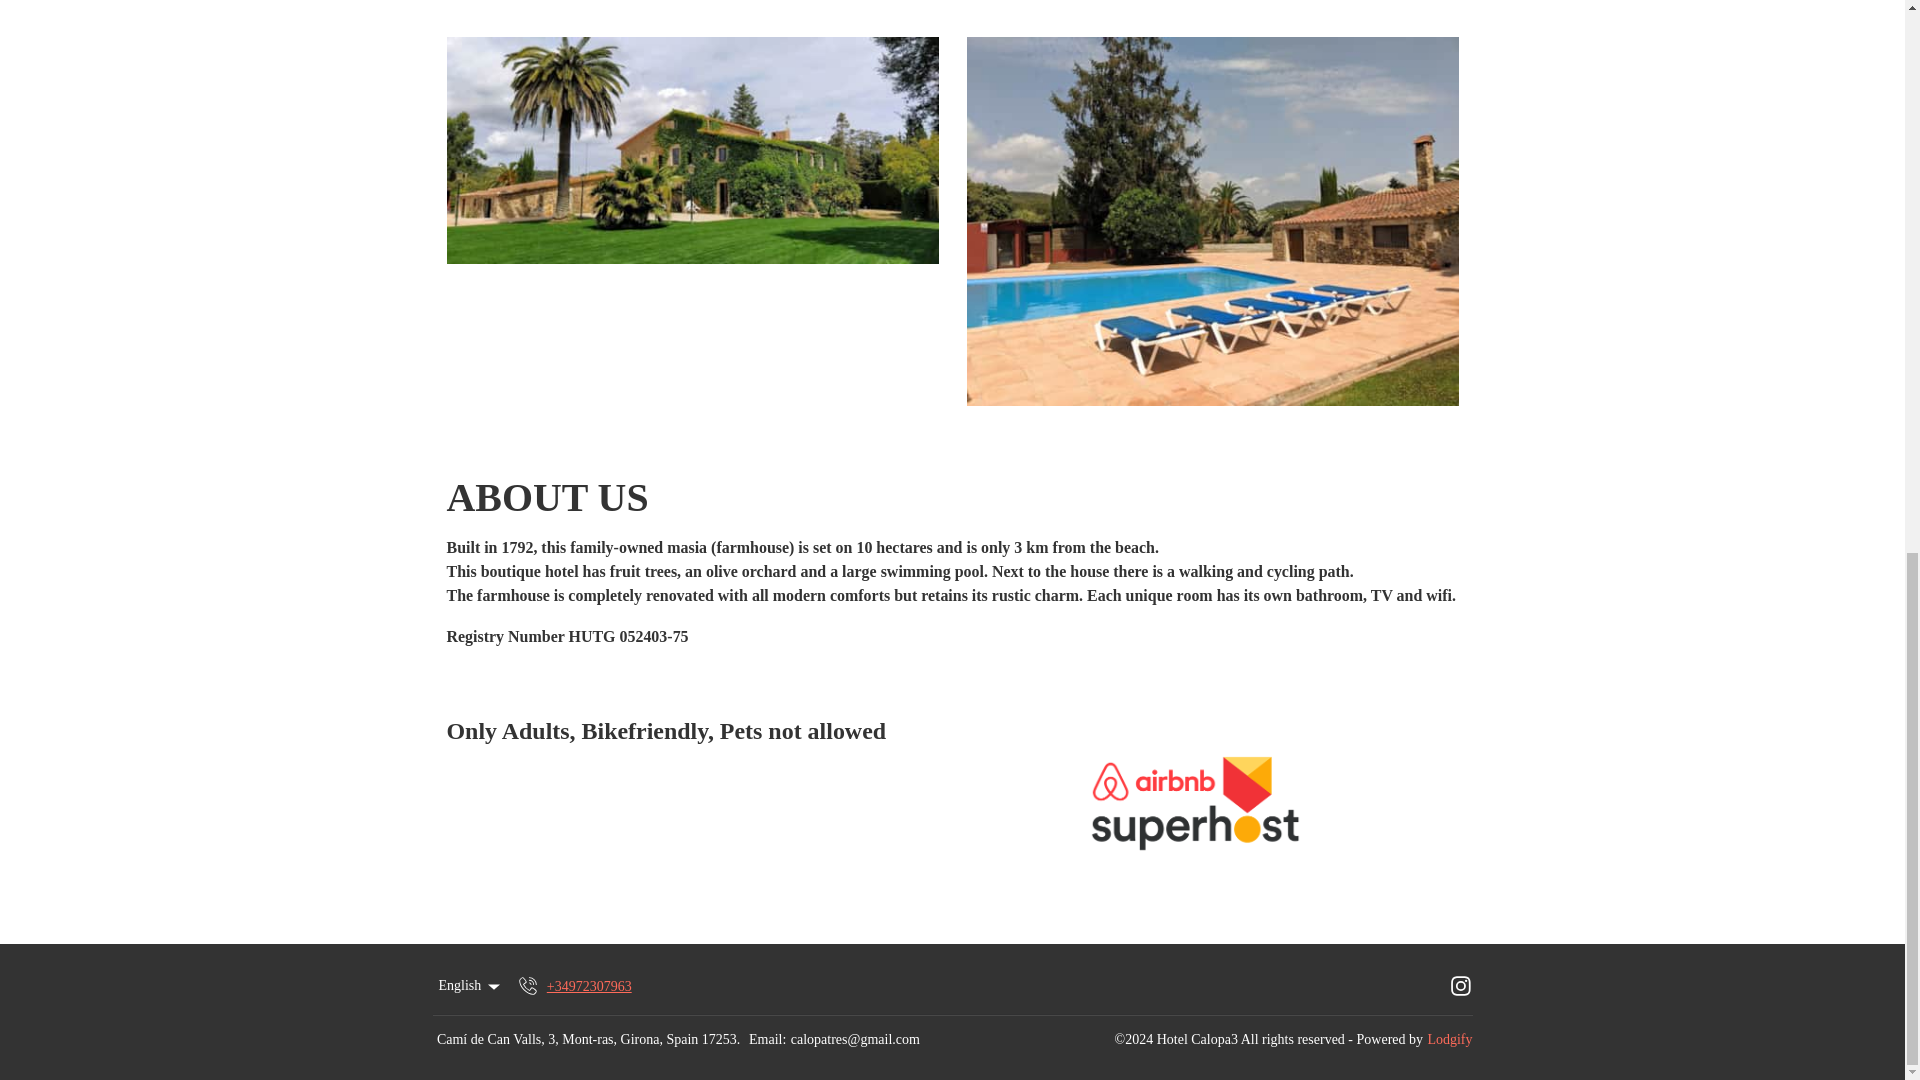 This screenshot has width=1920, height=1080. What do you see at coordinates (692, 150) in the screenshot?
I see `Image Title` at bounding box center [692, 150].